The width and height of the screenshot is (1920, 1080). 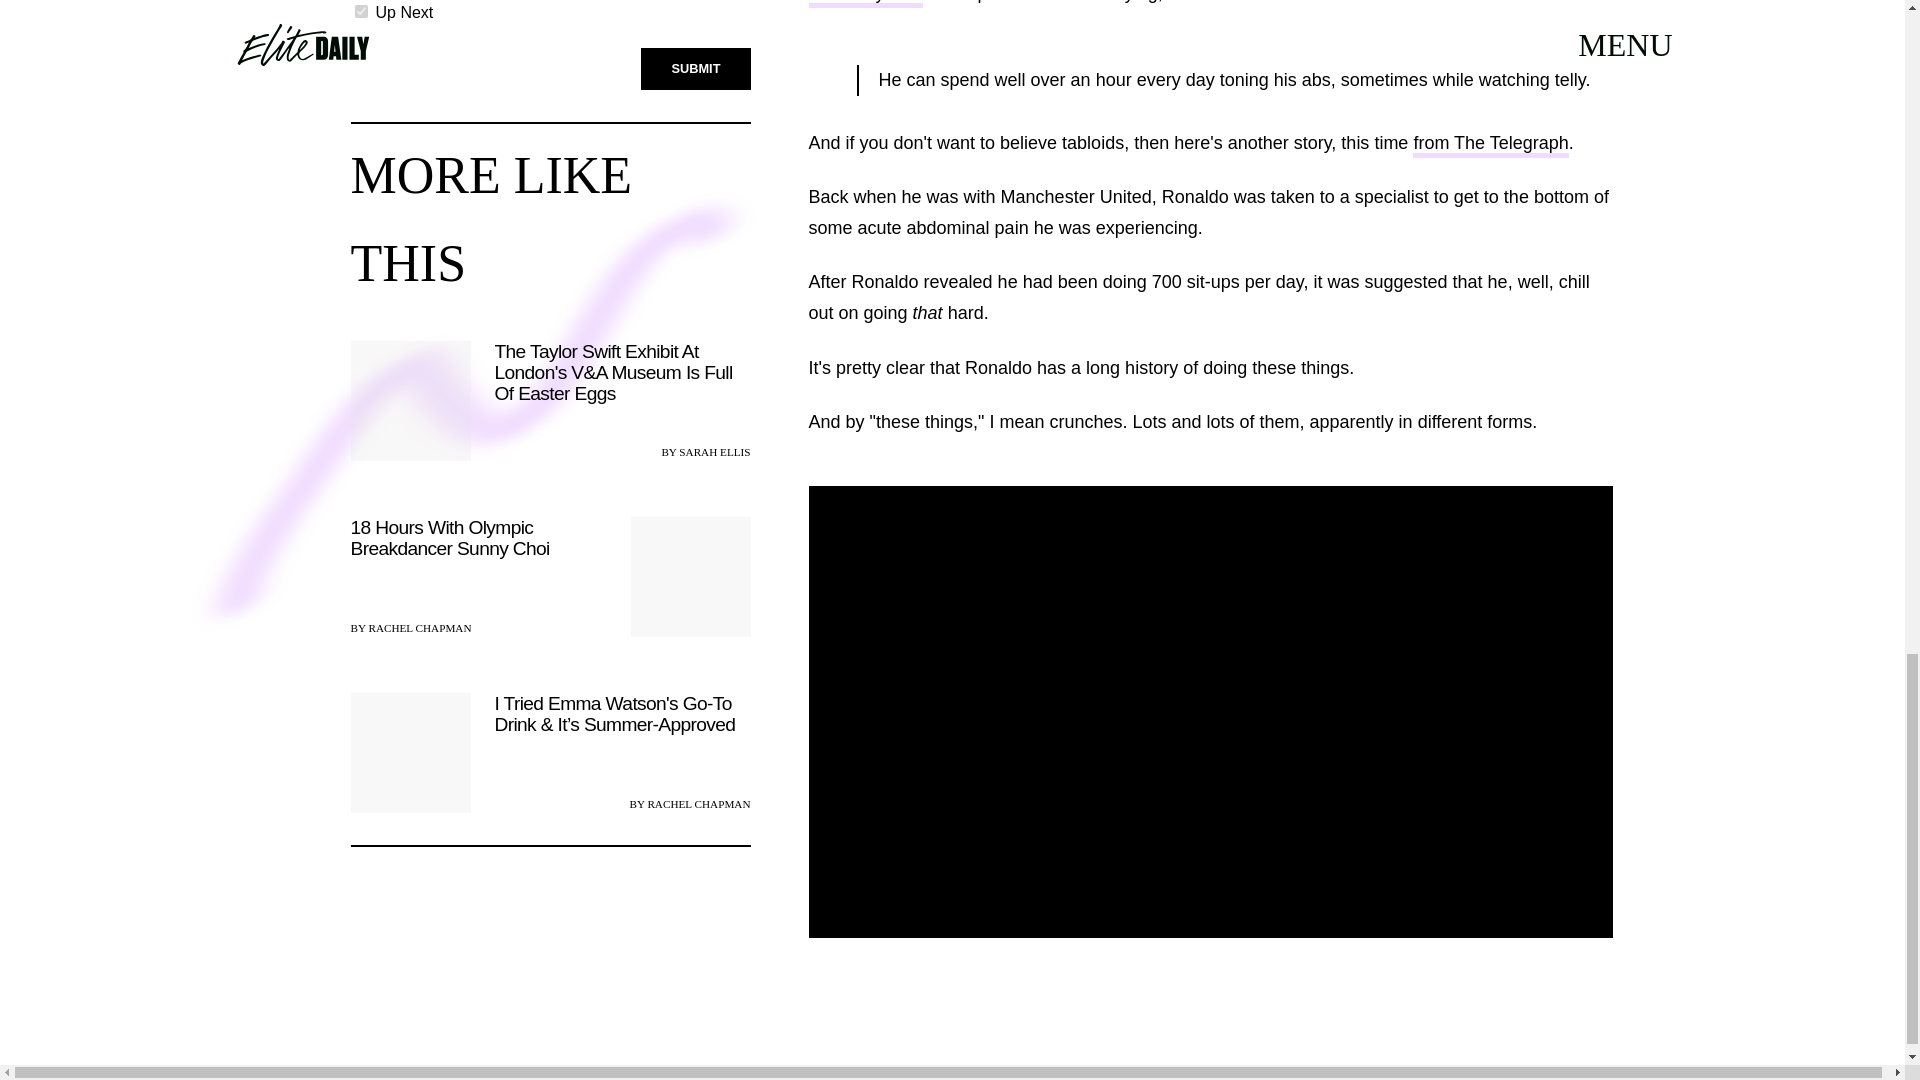 What do you see at coordinates (696, 68) in the screenshot?
I see `SUBMIT` at bounding box center [696, 68].